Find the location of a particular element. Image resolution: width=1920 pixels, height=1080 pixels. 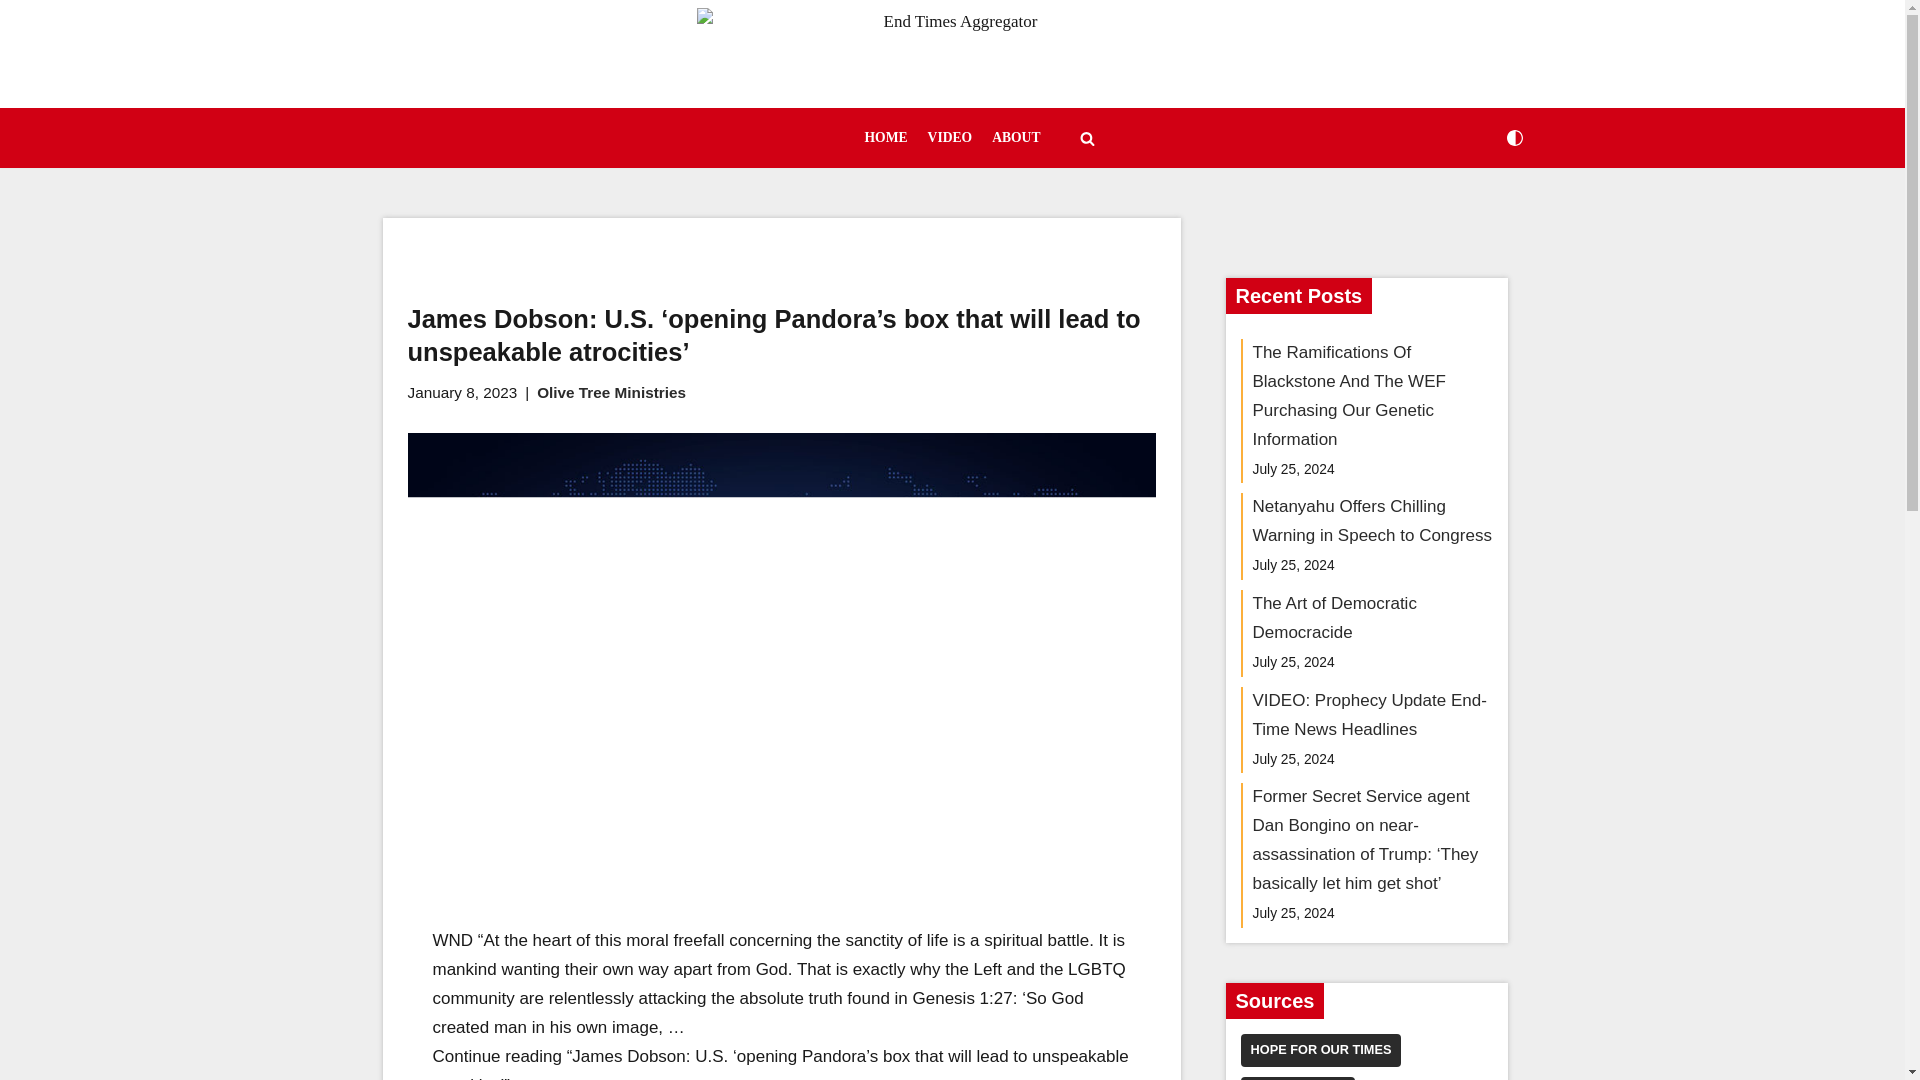

VIDEO is located at coordinates (950, 138).